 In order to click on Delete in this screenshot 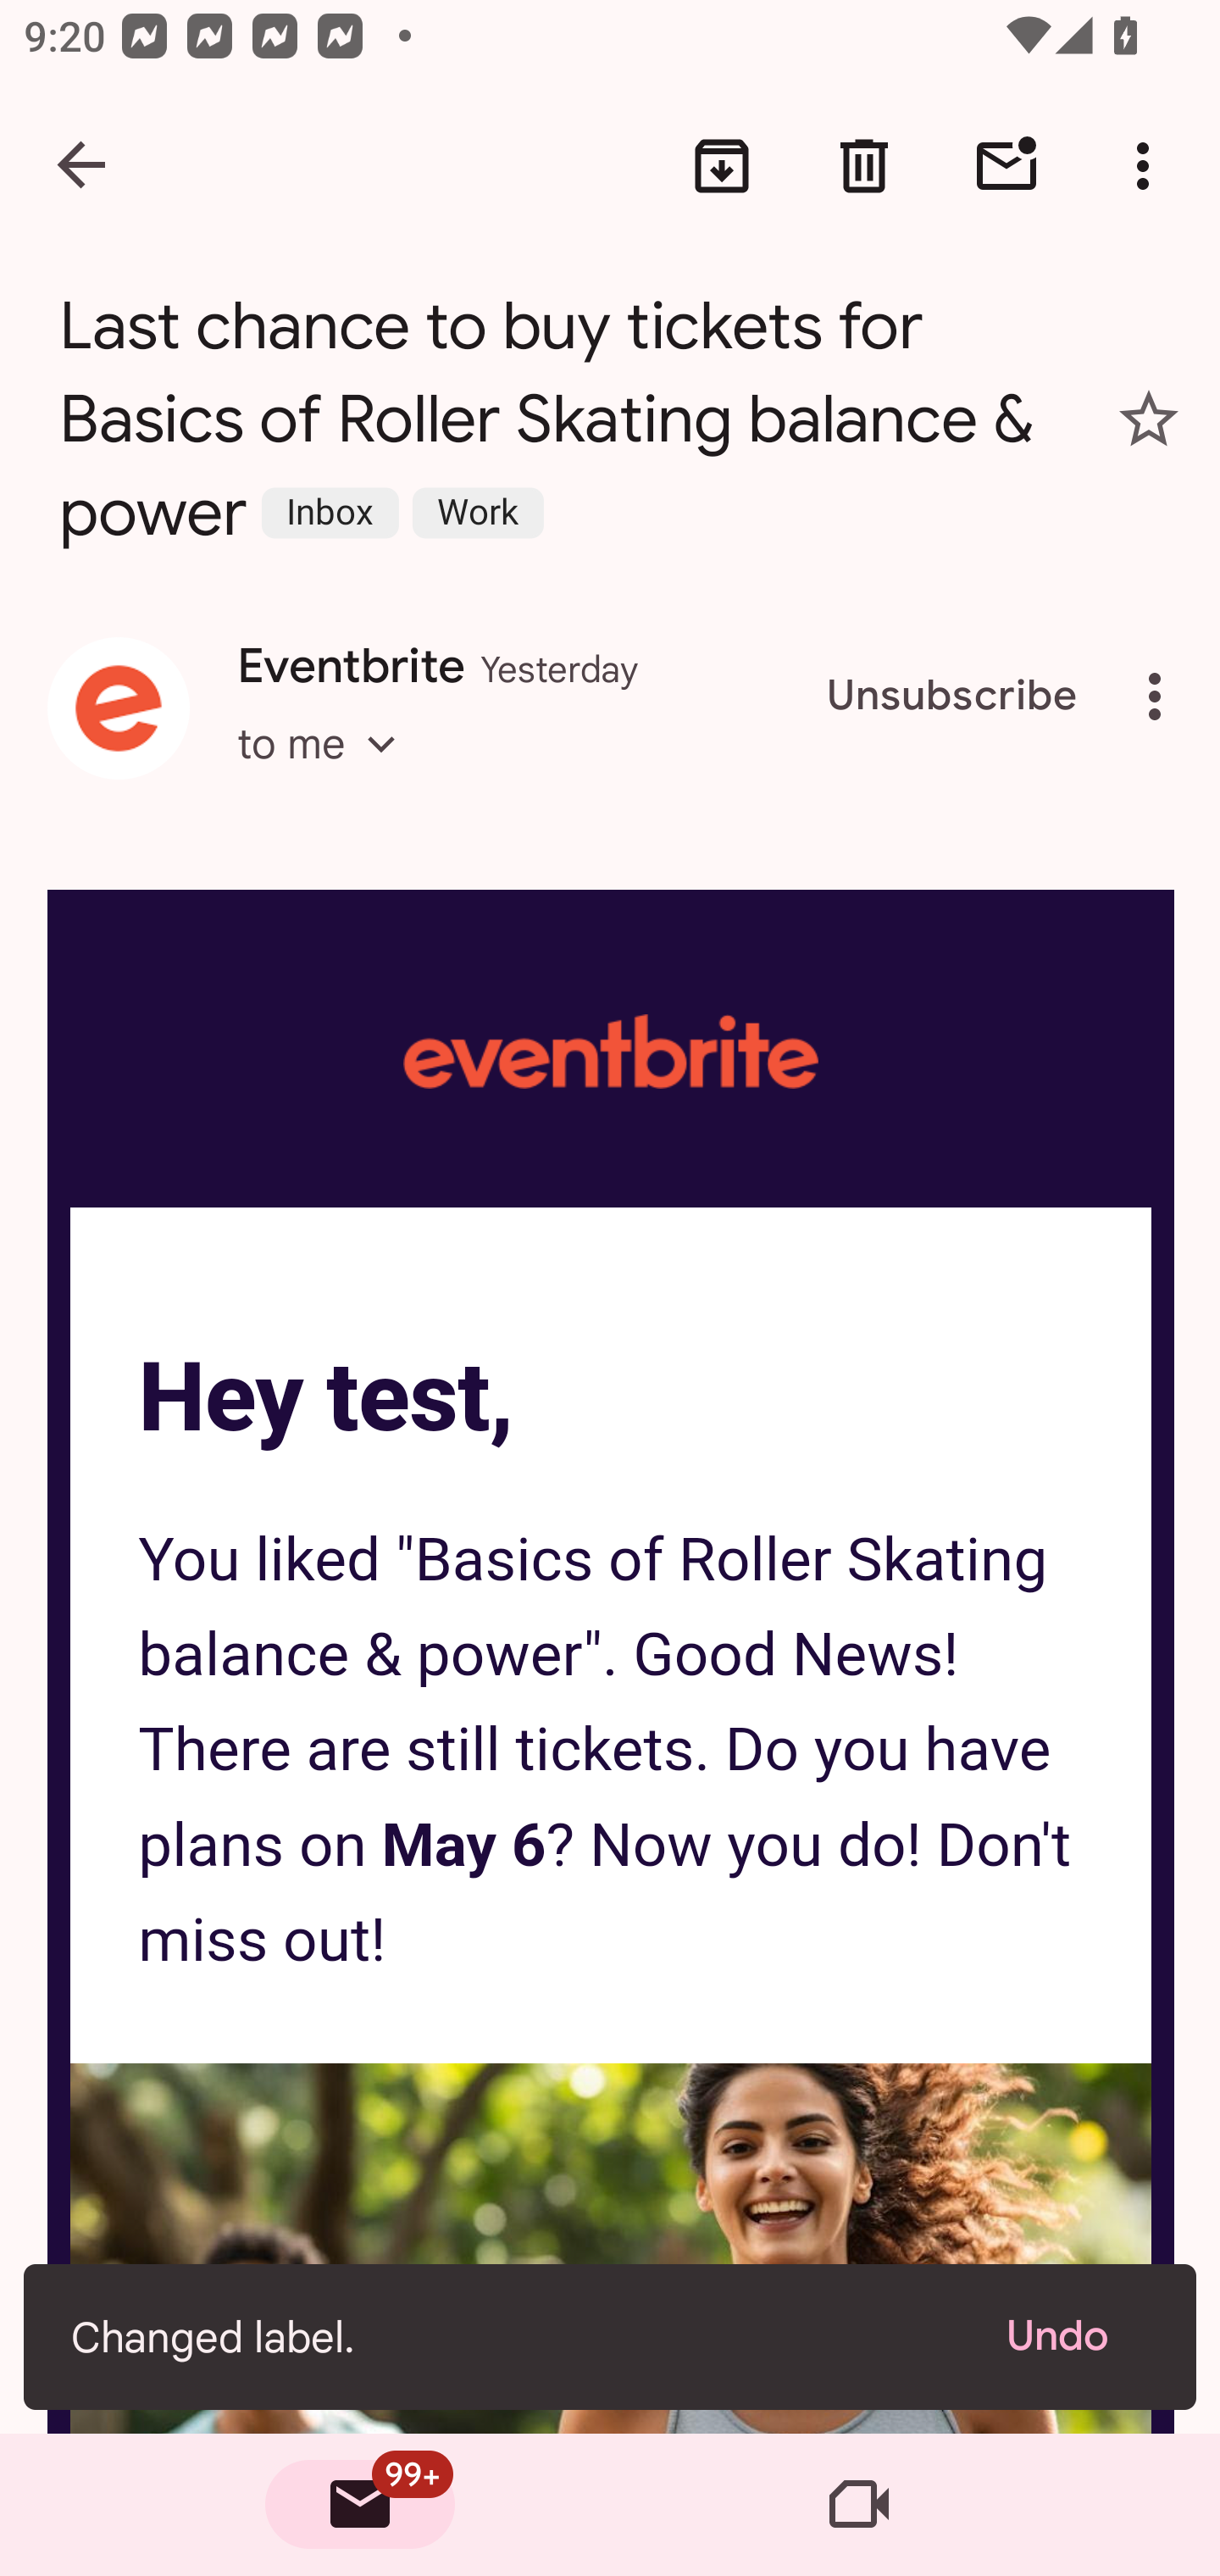, I will do `click(864, 166)`.